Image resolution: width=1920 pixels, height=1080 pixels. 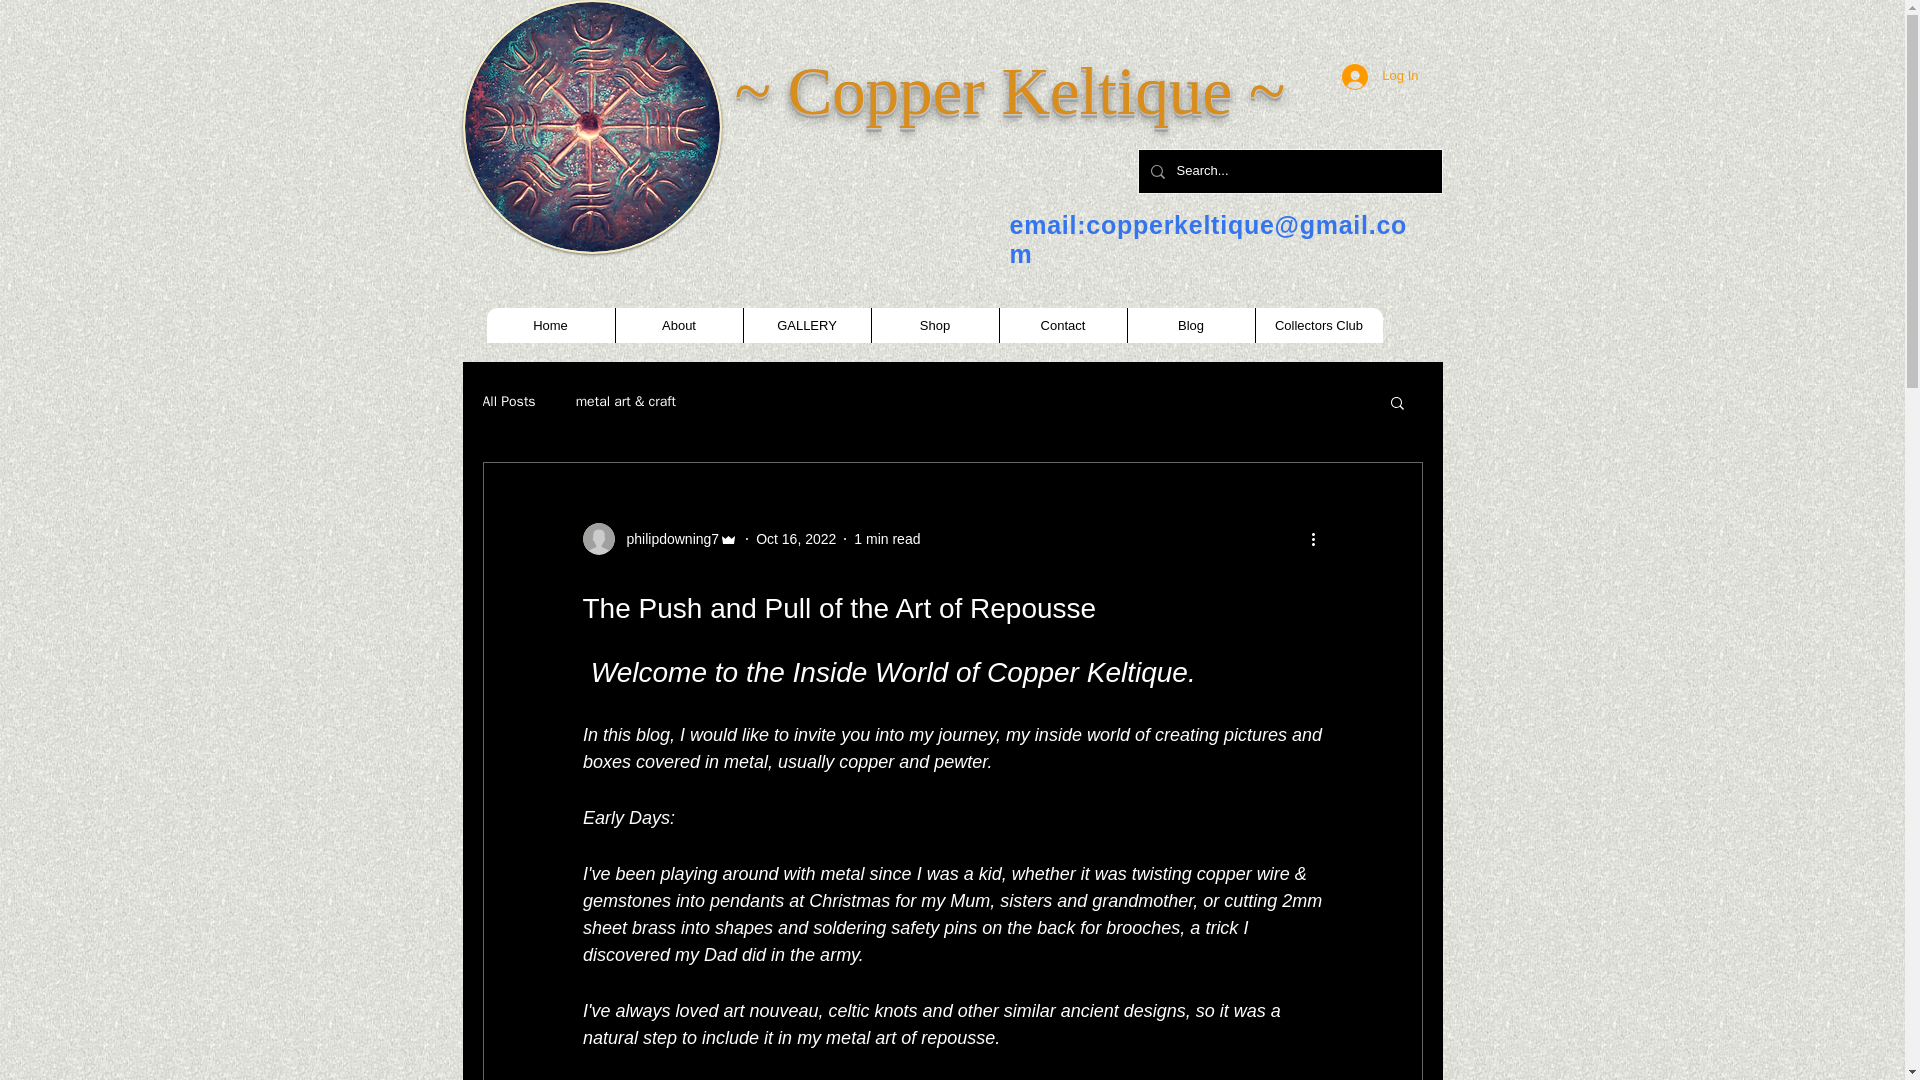 I want to click on GALLERY, so click(x=805, y=325).